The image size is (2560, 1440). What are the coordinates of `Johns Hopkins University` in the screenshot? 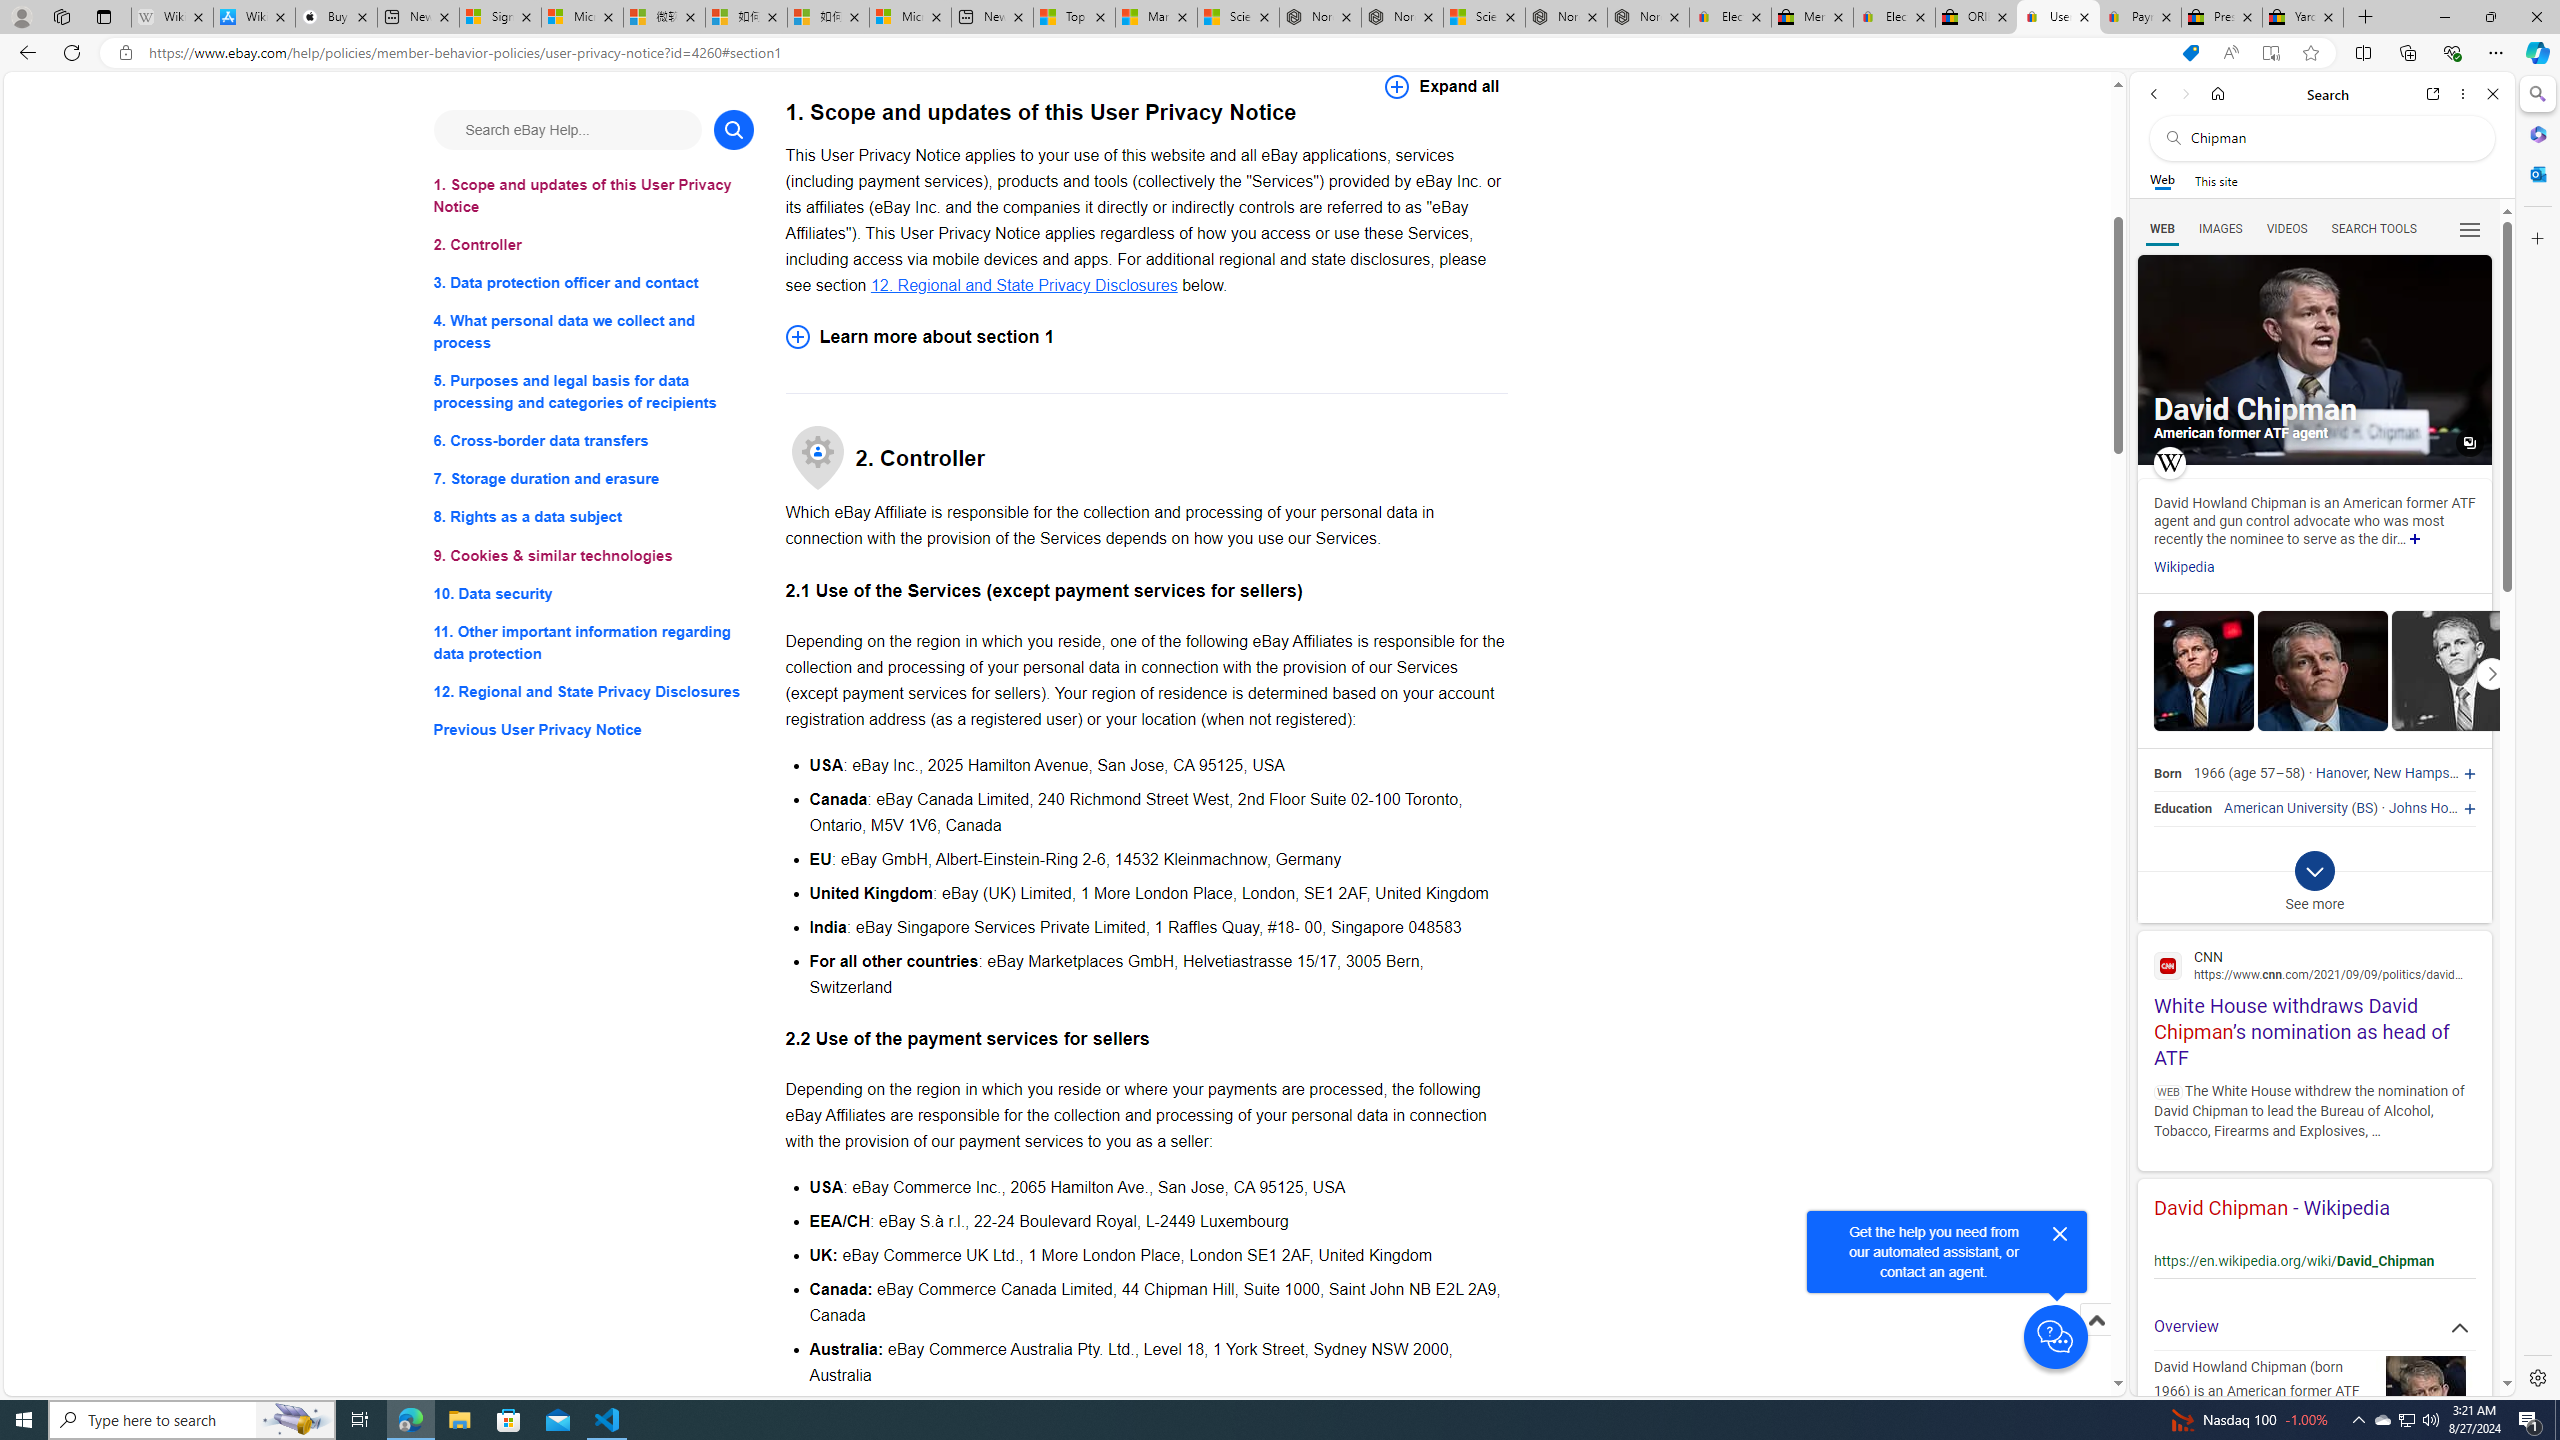 It's located at (2468, 808).